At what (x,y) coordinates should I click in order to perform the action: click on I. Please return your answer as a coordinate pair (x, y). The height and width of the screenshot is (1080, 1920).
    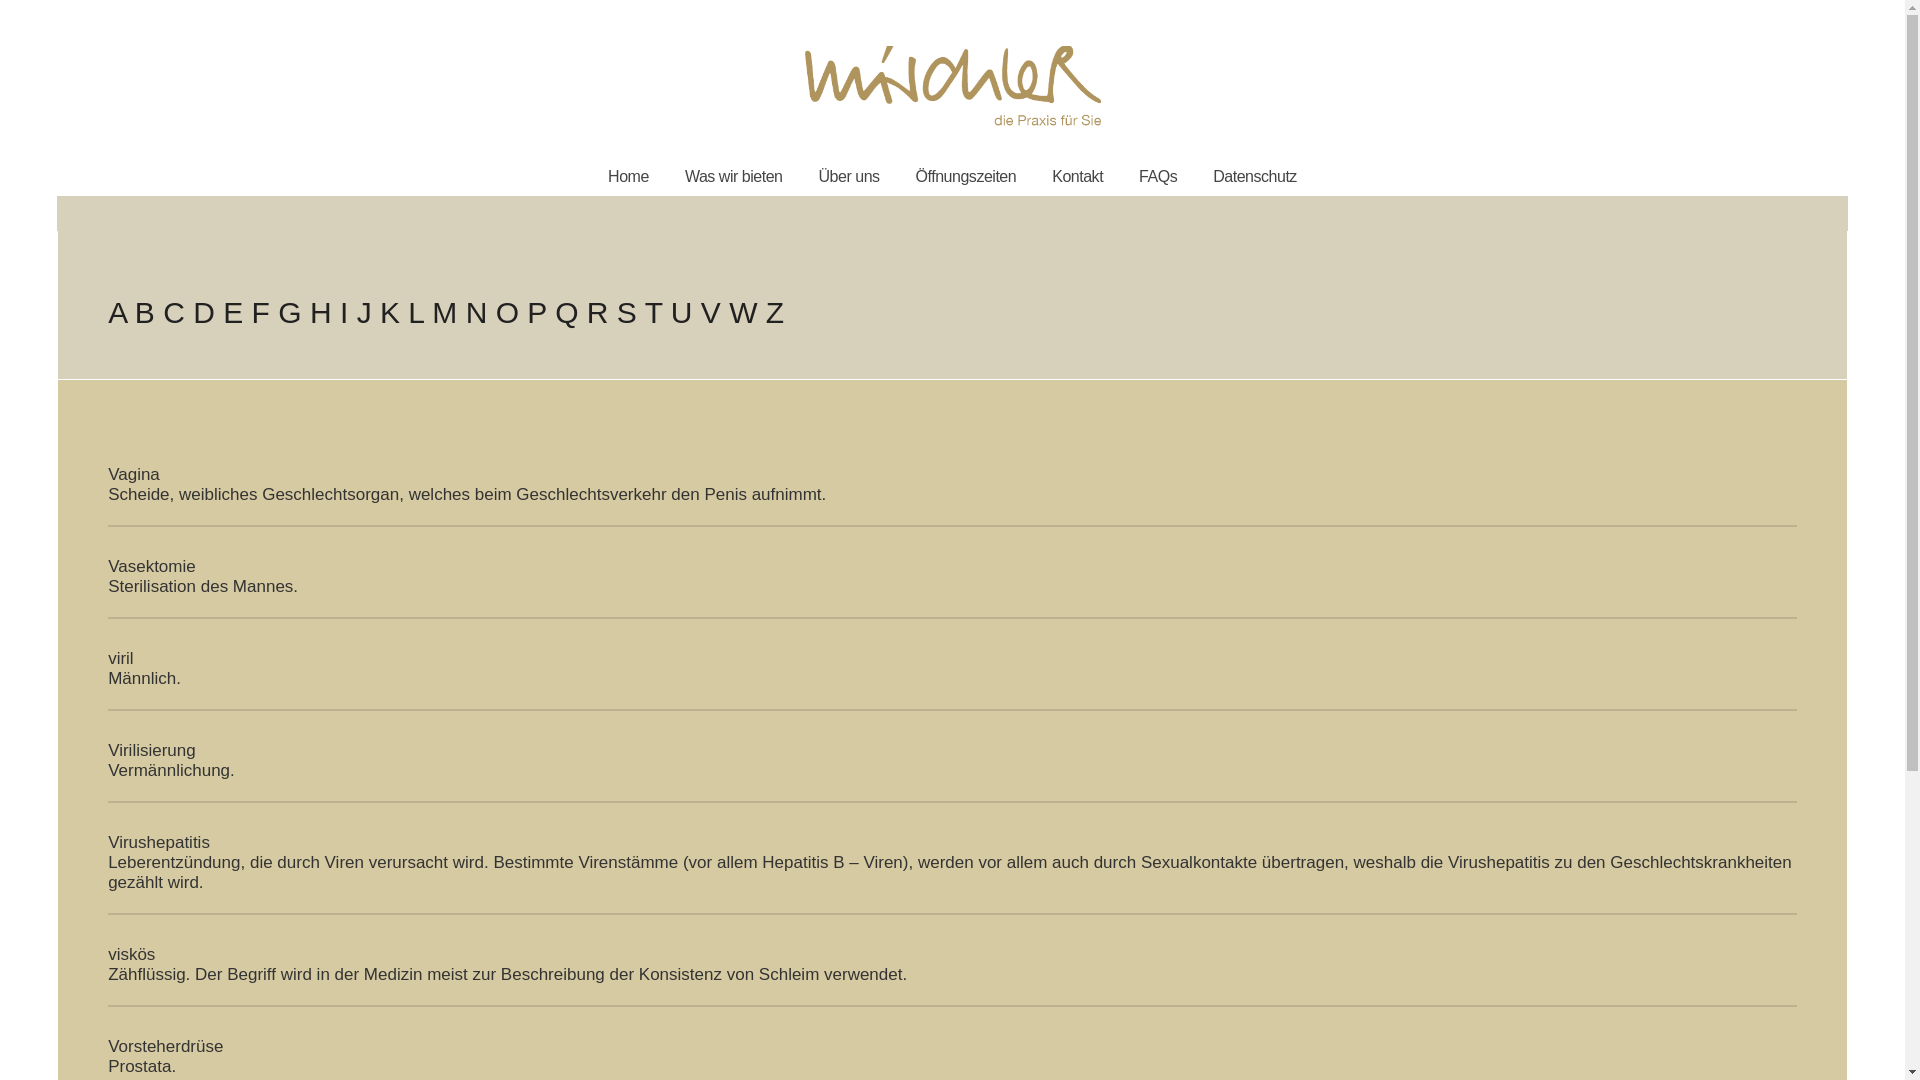
    Looking at the image, I should click on (344, 312).